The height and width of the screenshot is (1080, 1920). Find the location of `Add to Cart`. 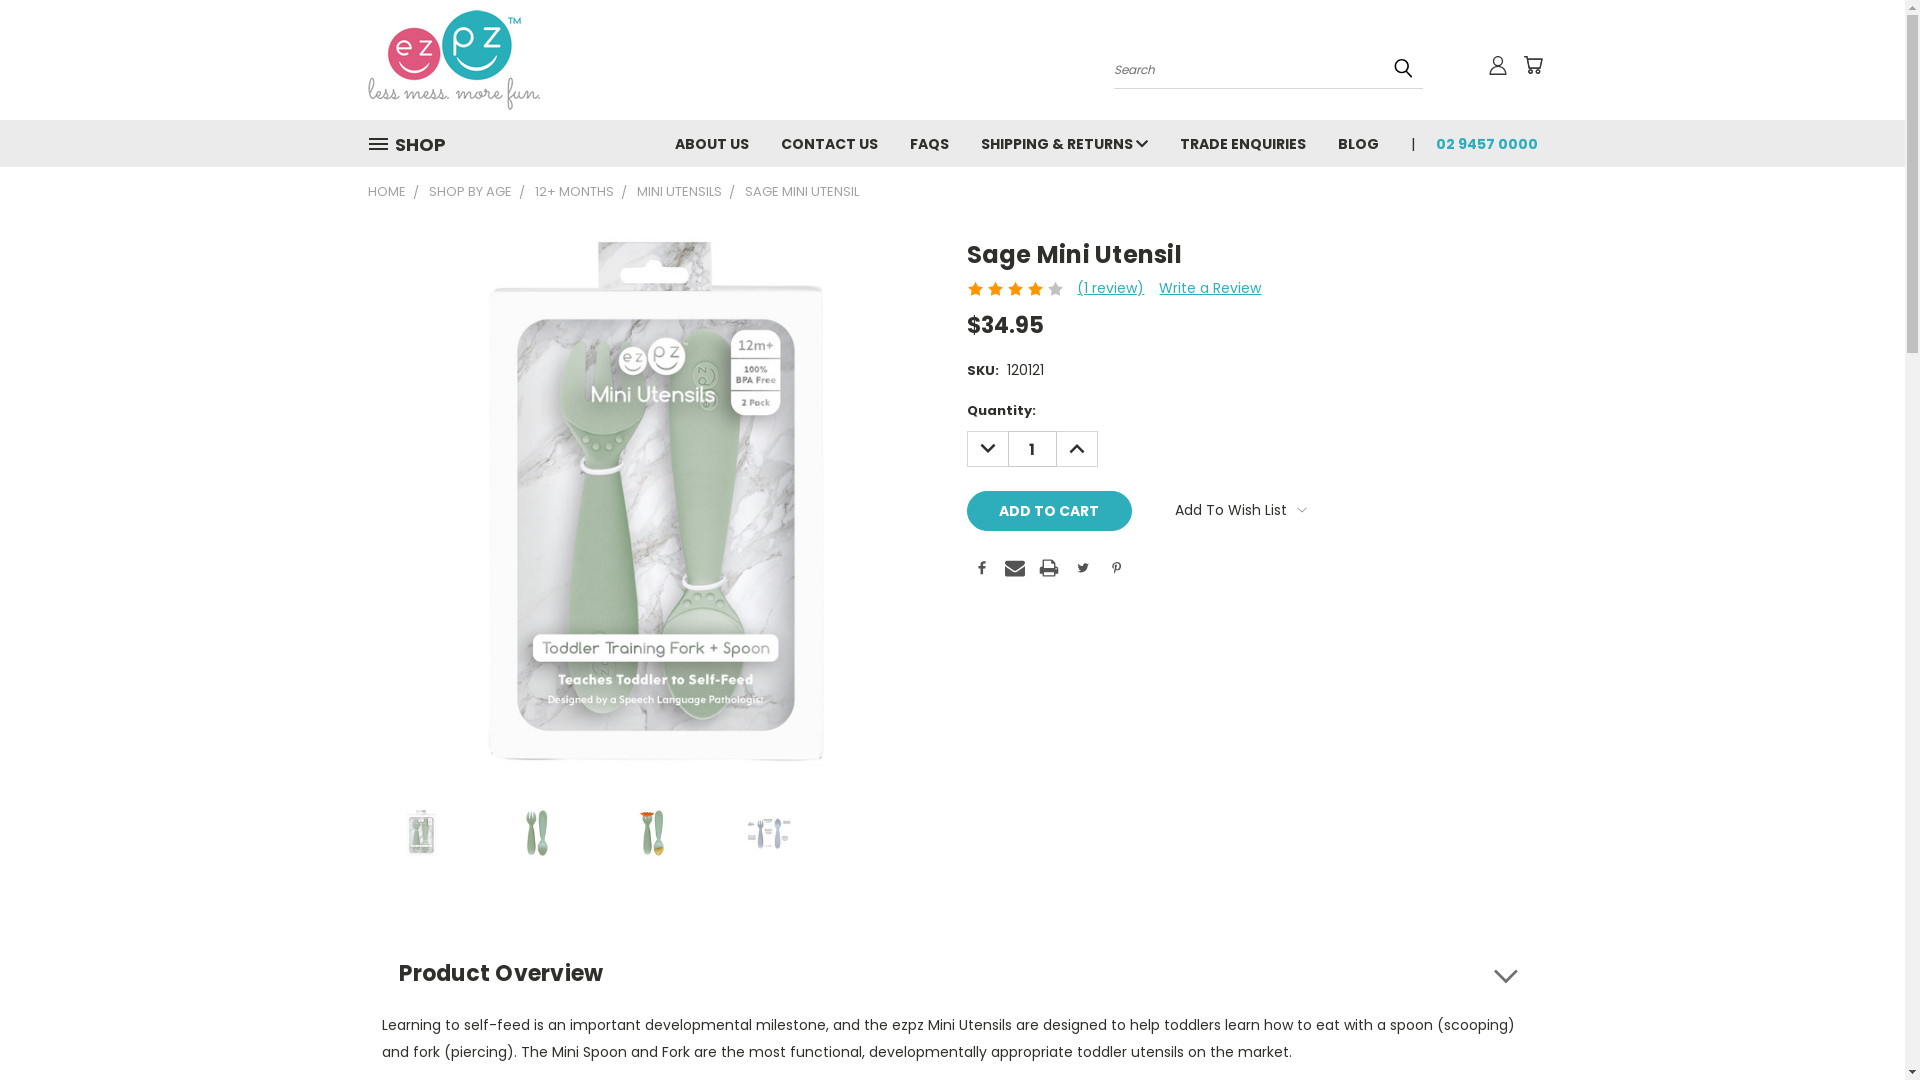

Add to Cart is located at coordinates (1049, 511).